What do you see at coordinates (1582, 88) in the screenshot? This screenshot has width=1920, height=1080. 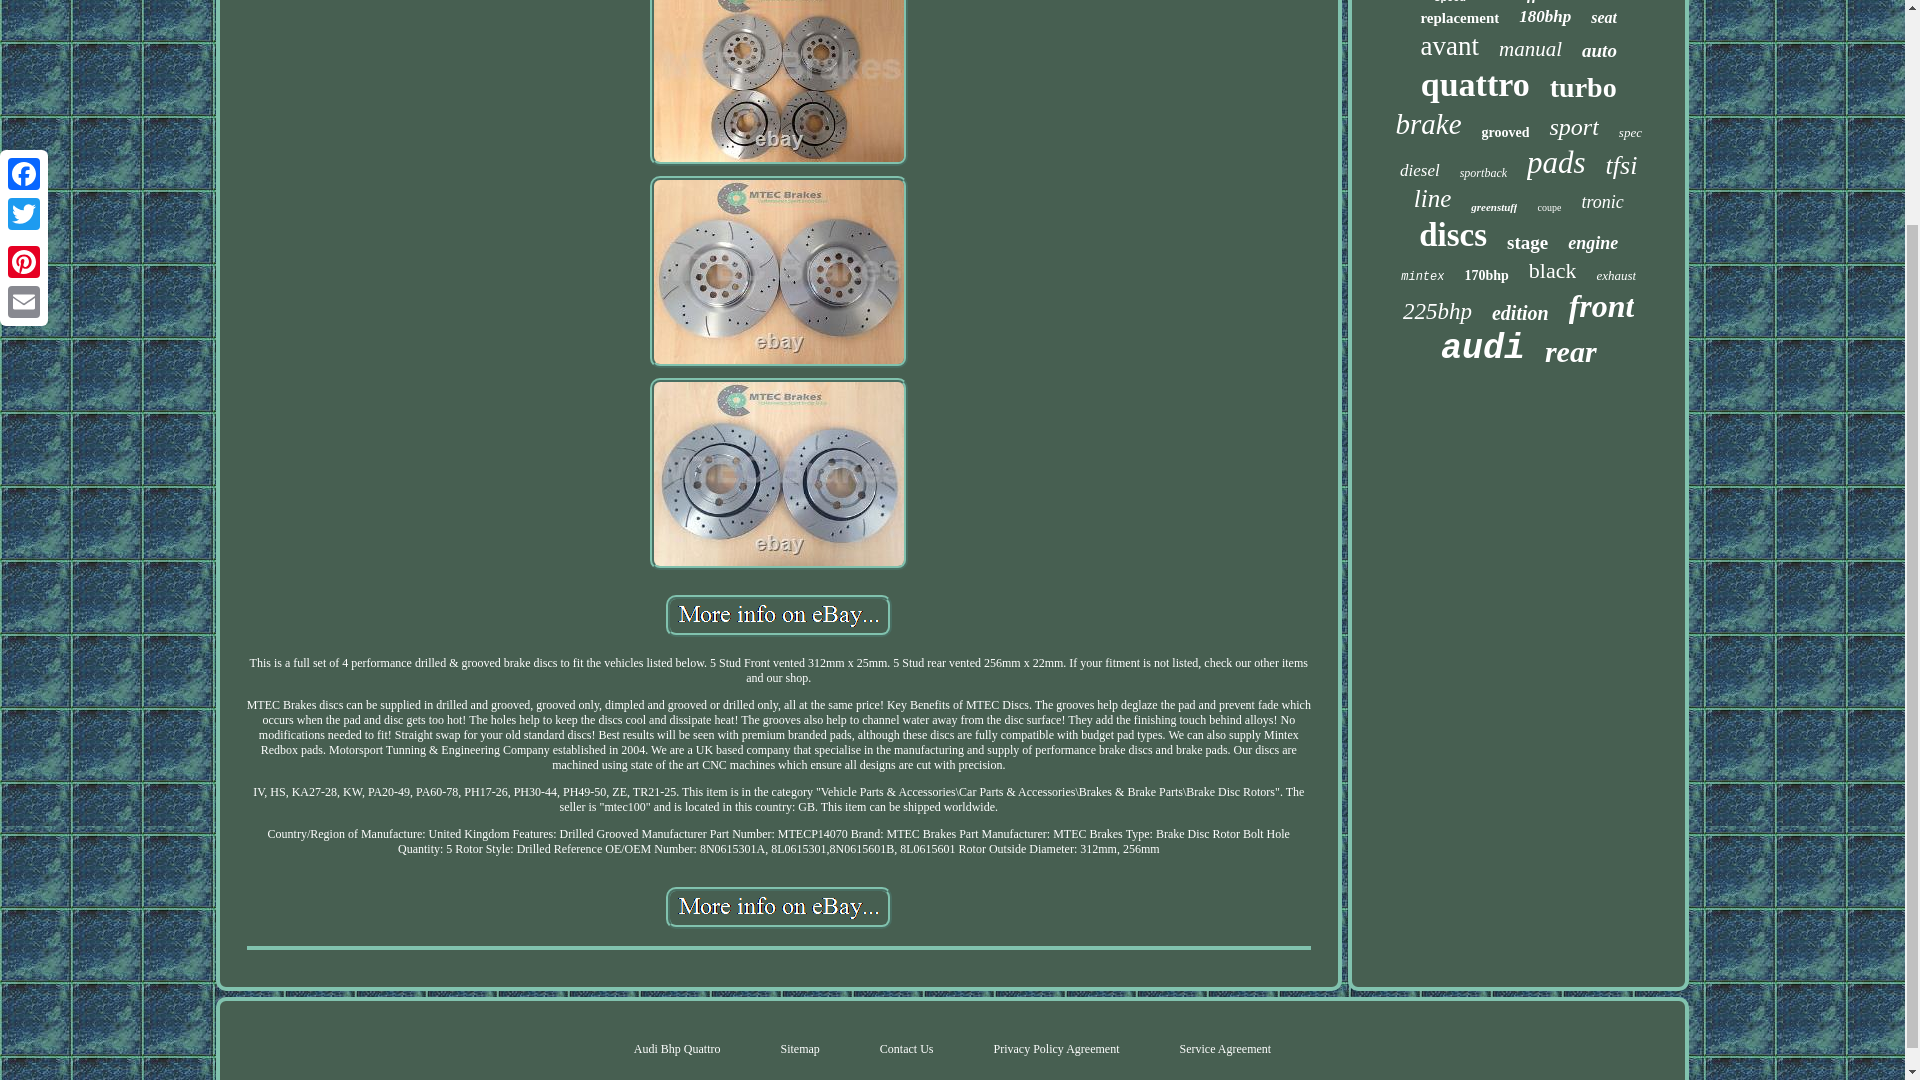 I see `turbo` at bounding box center [1582, 88].